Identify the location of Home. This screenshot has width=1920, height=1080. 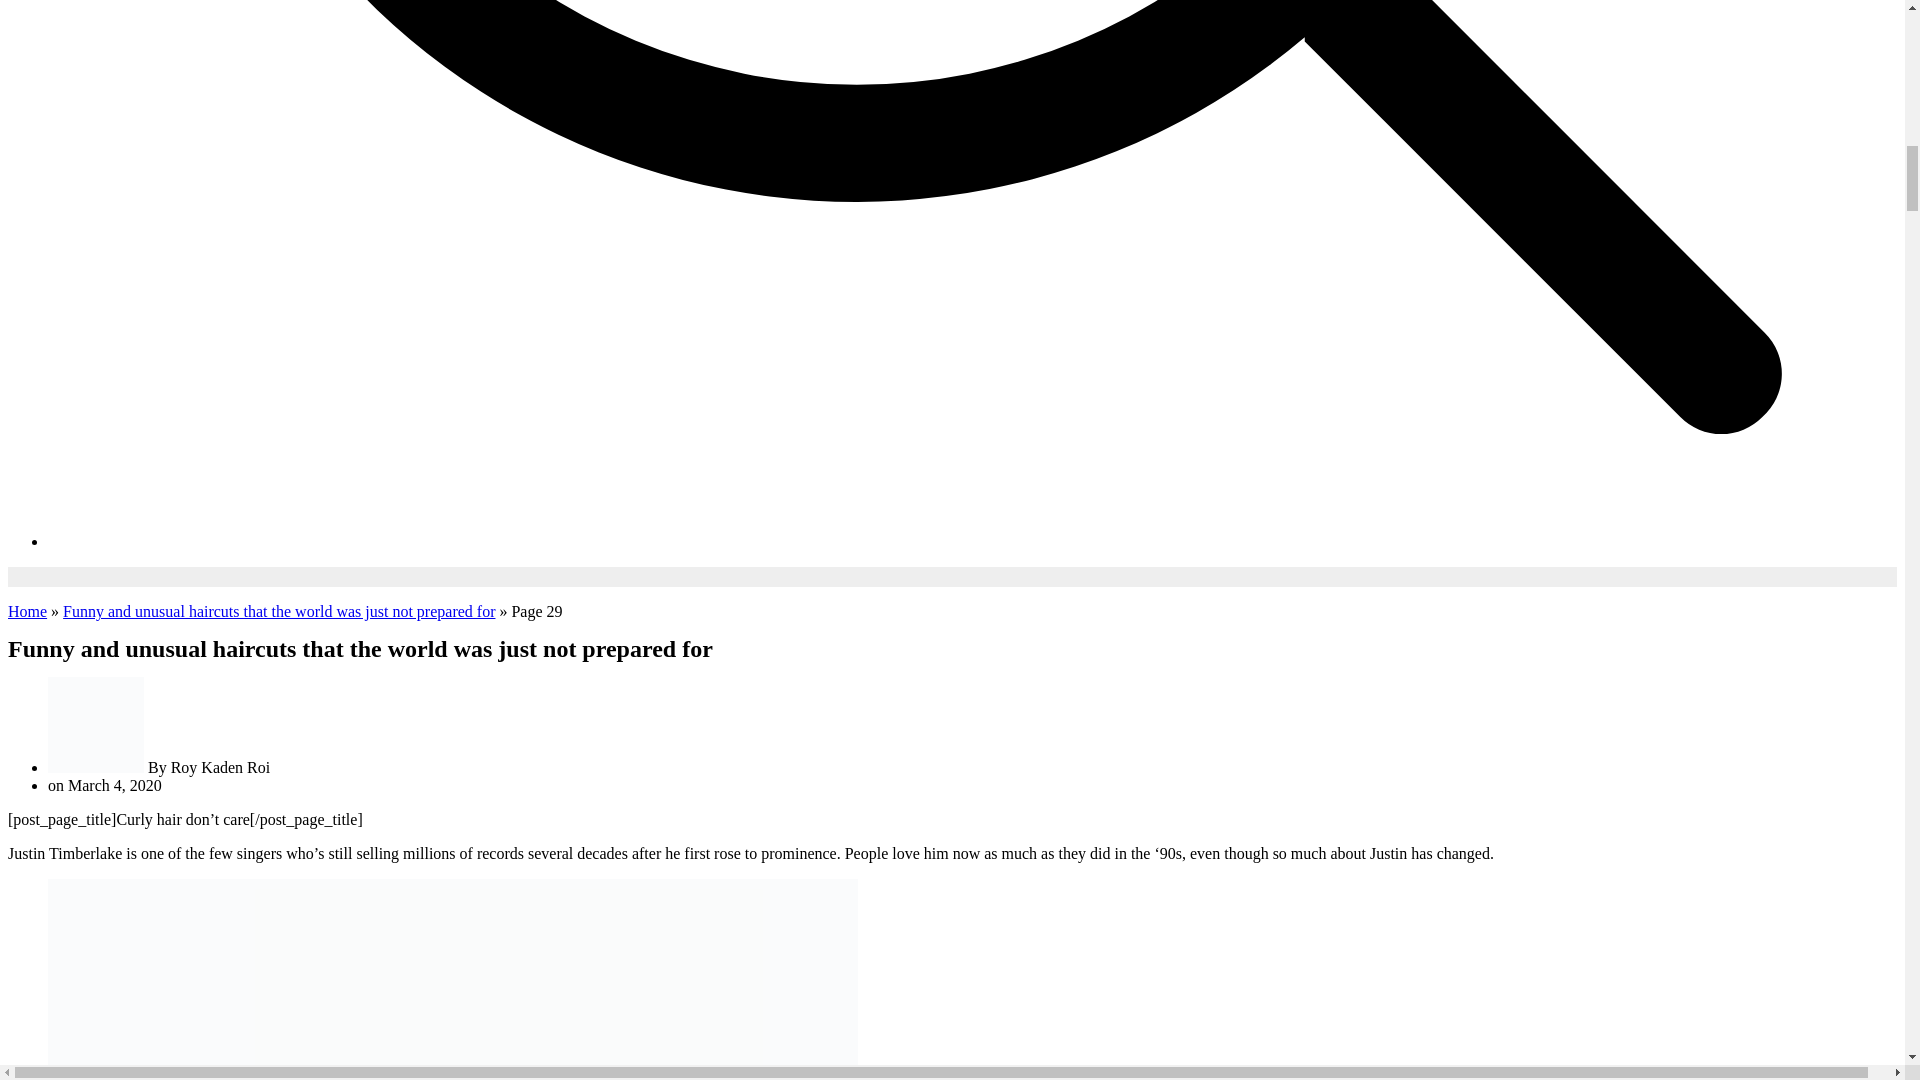
(26, 610).